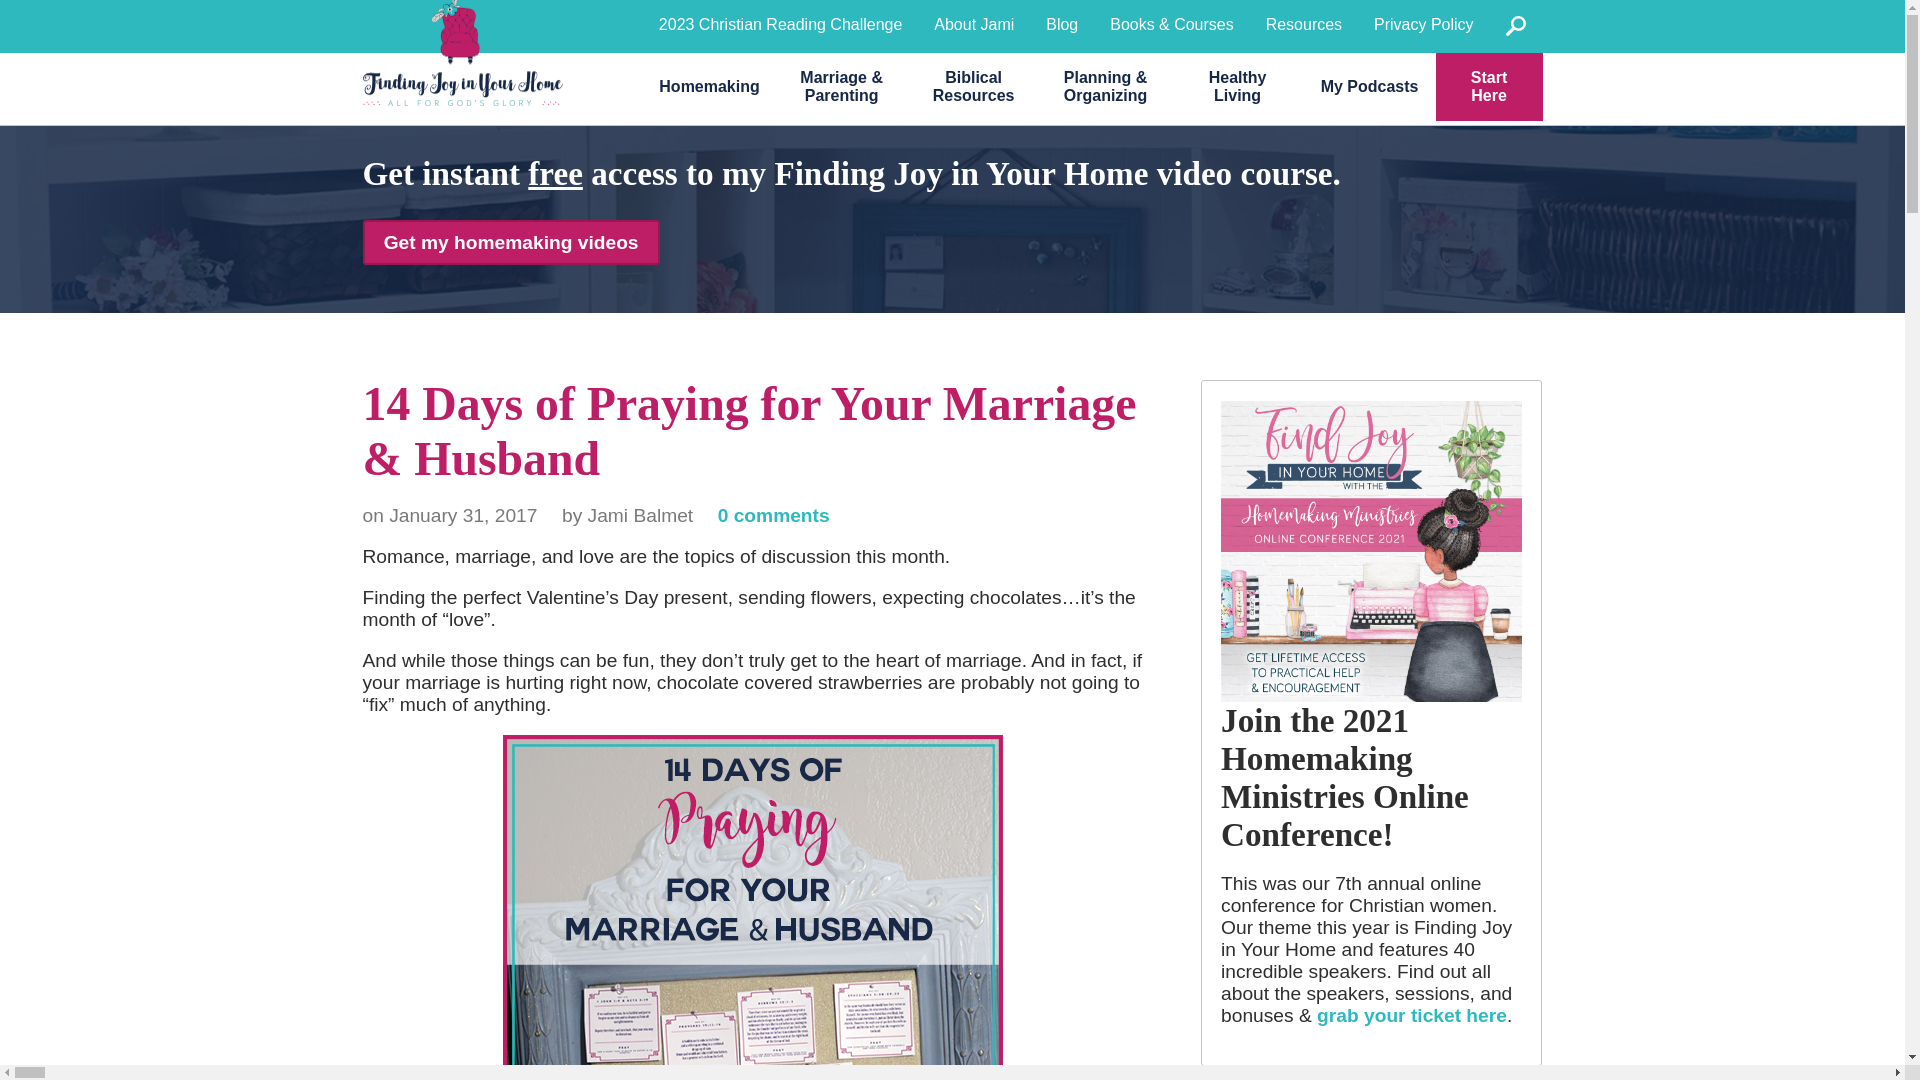 The height and width of the screenshot is (1080, 1920). Describe the element at coordinates (1370, 86) in the screenshot. I see `My Podcasts` at that location.